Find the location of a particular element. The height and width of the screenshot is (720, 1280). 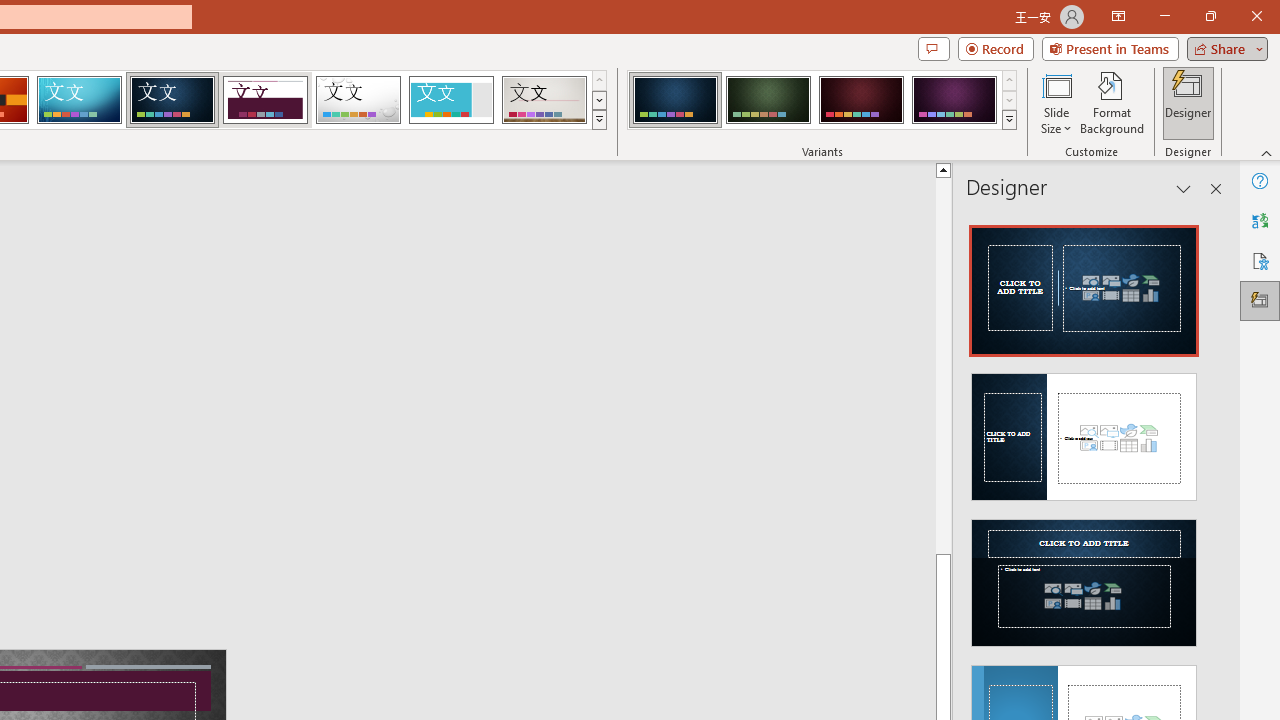

Circuit is located at coordinates (79, 100).